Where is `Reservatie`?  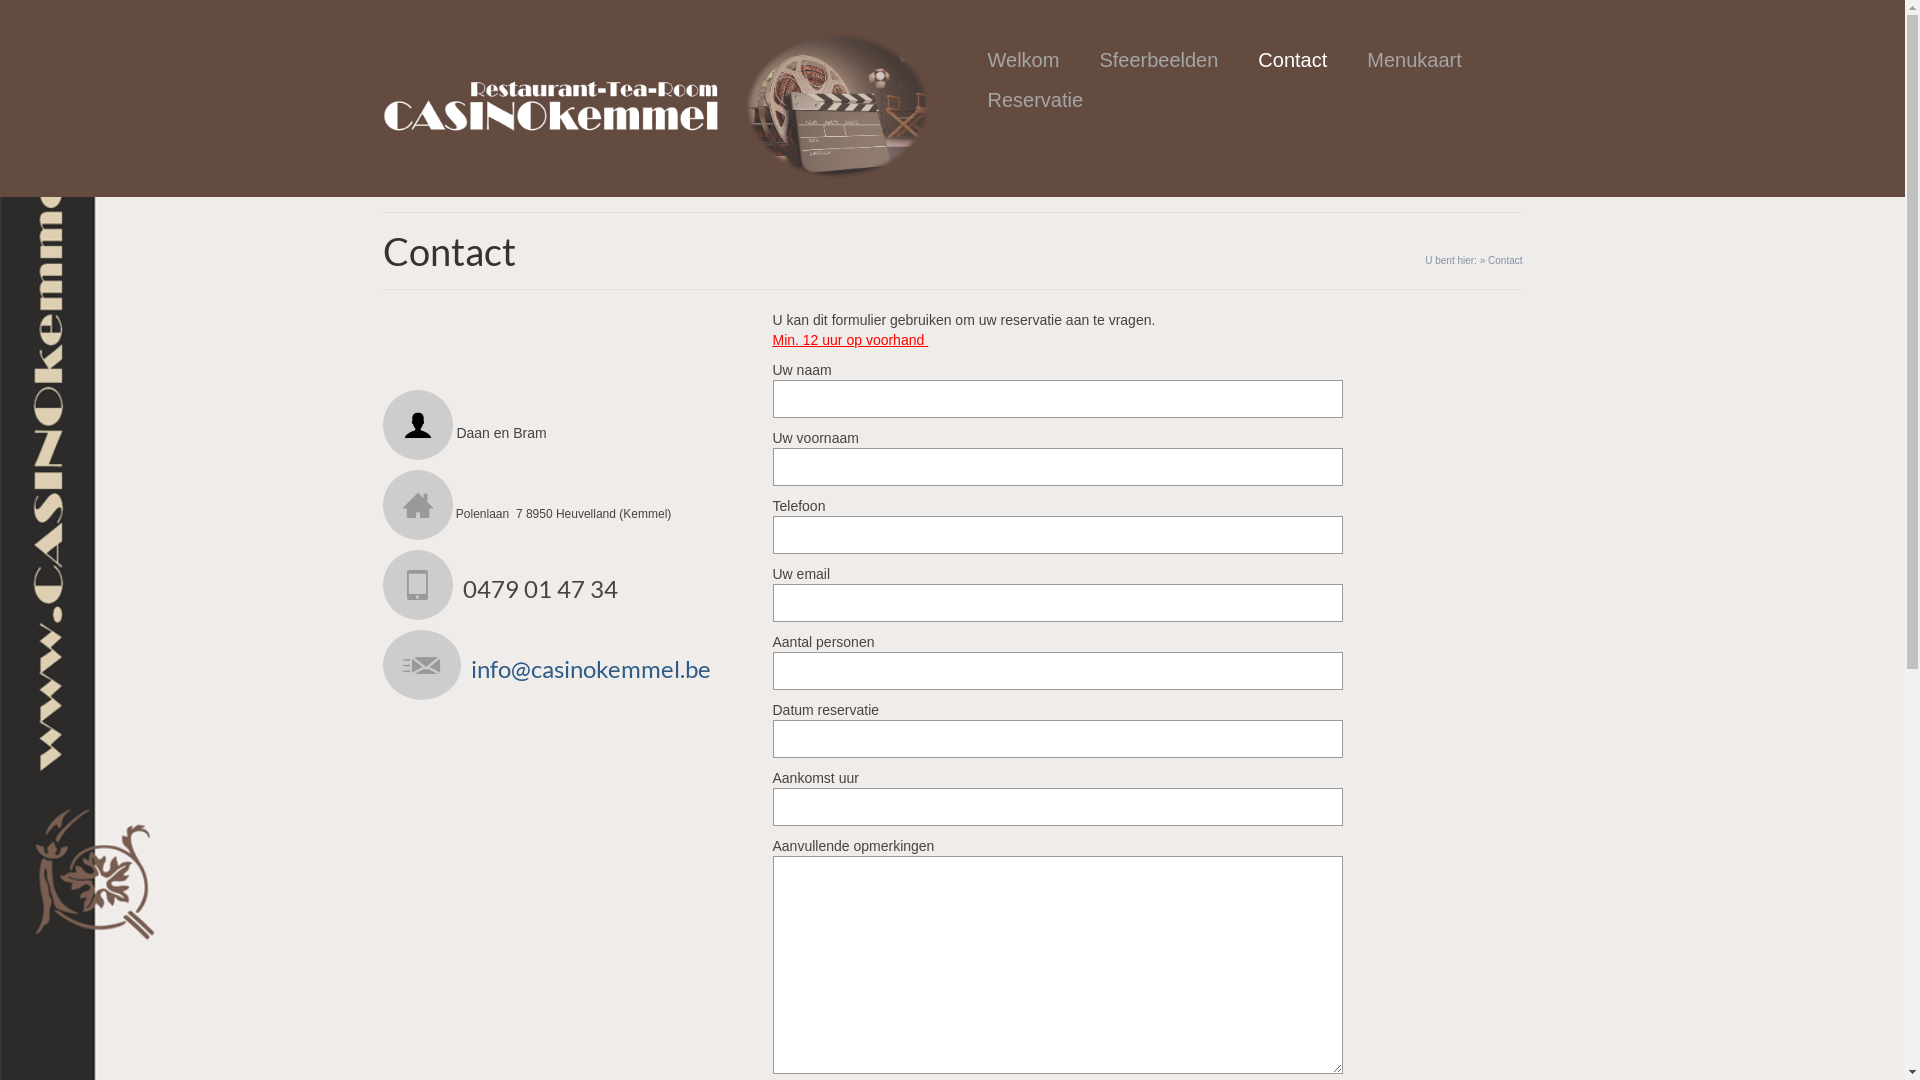
Reservatie is located at coordinates (1036, 100).